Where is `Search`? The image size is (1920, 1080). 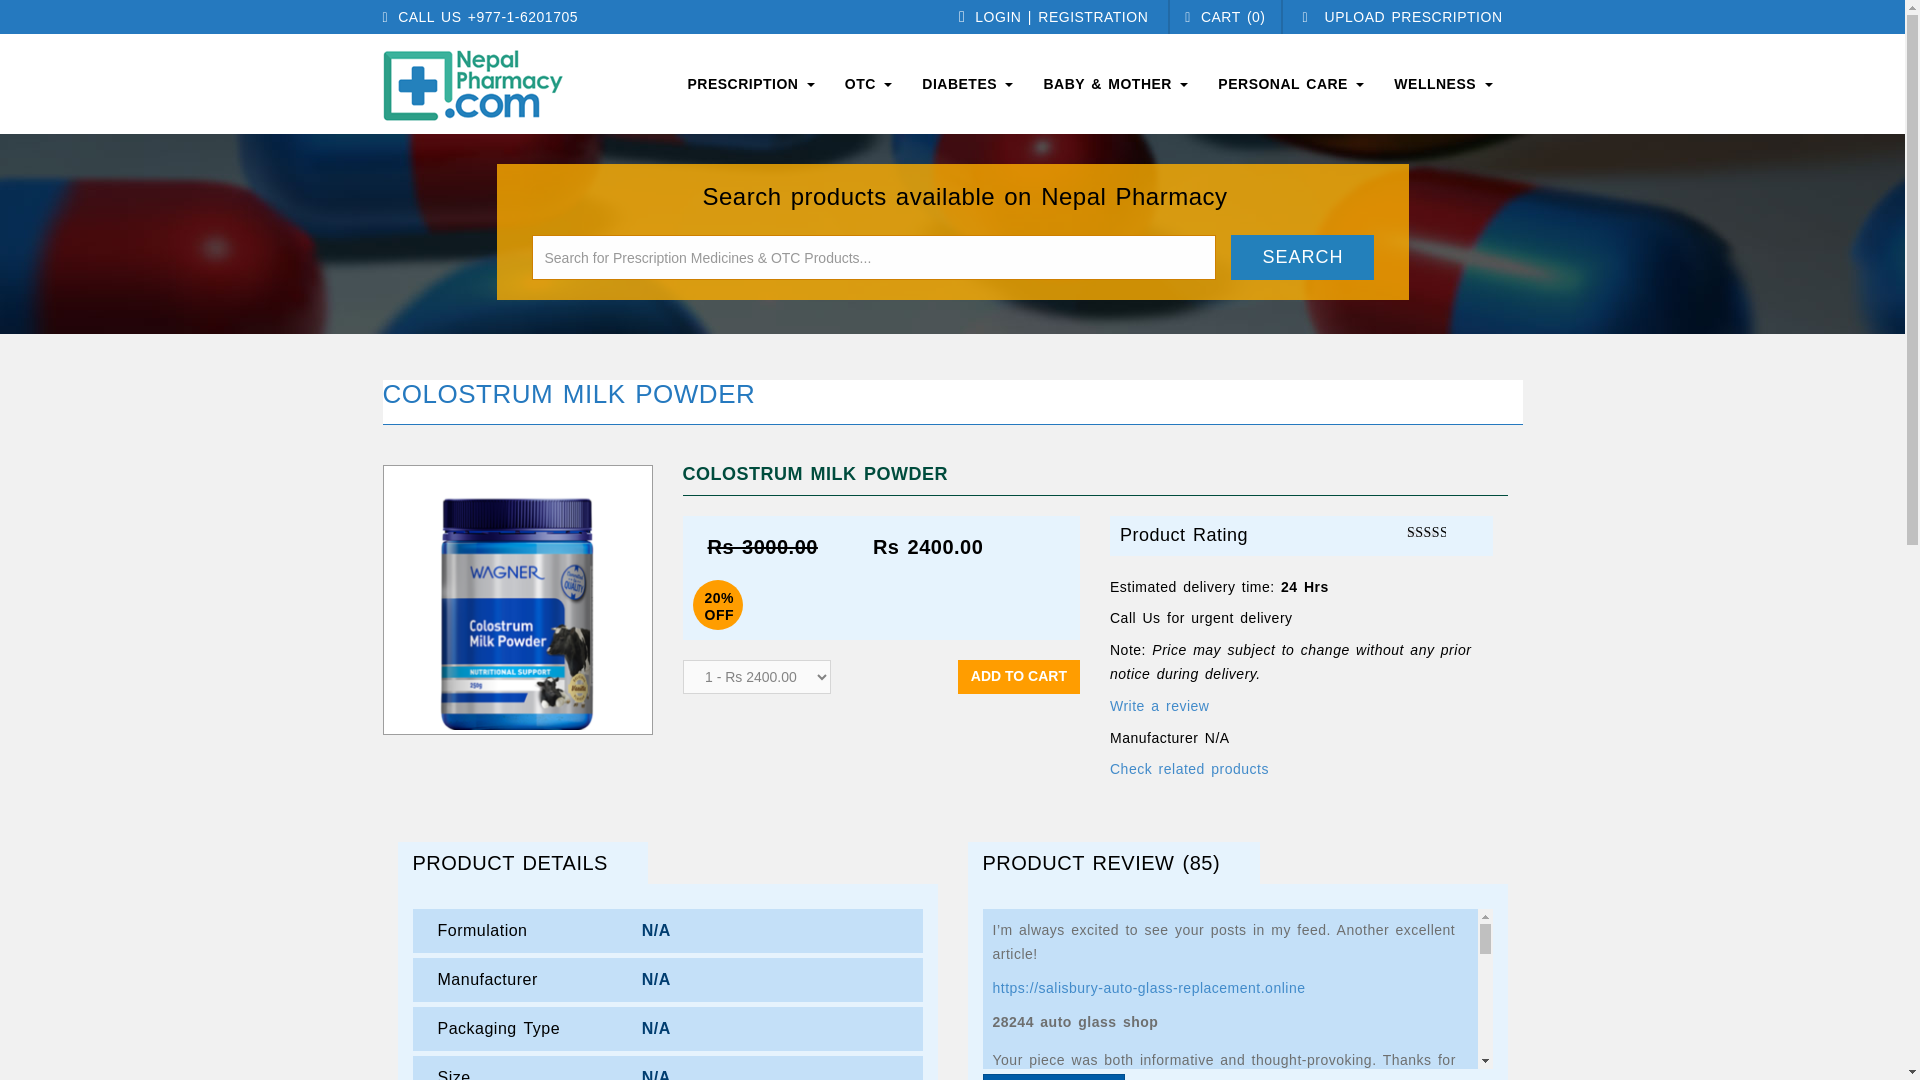
Search is located at coordinates (1302, 257).